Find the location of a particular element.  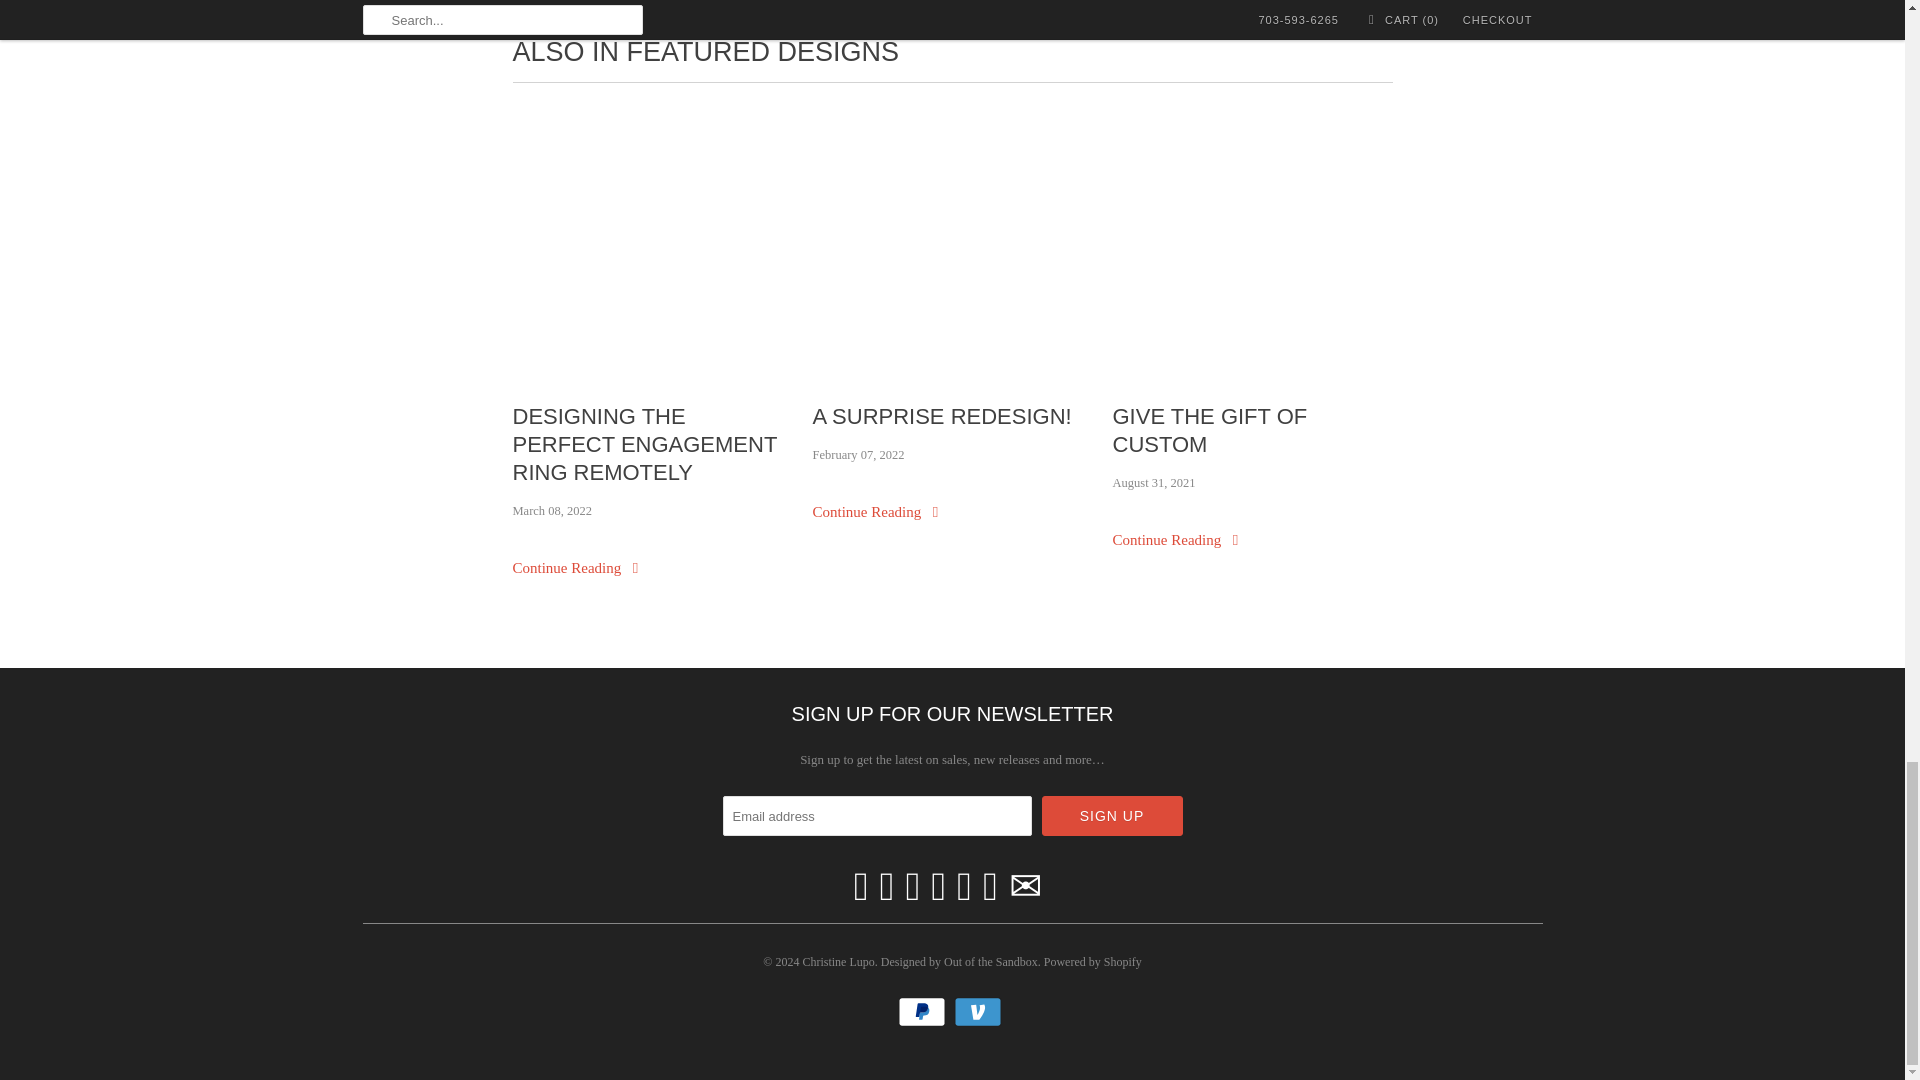

DESIGNING THE PERFECT ENGAGEMENT RING REMOTELY is located at coordinates (652, 444).